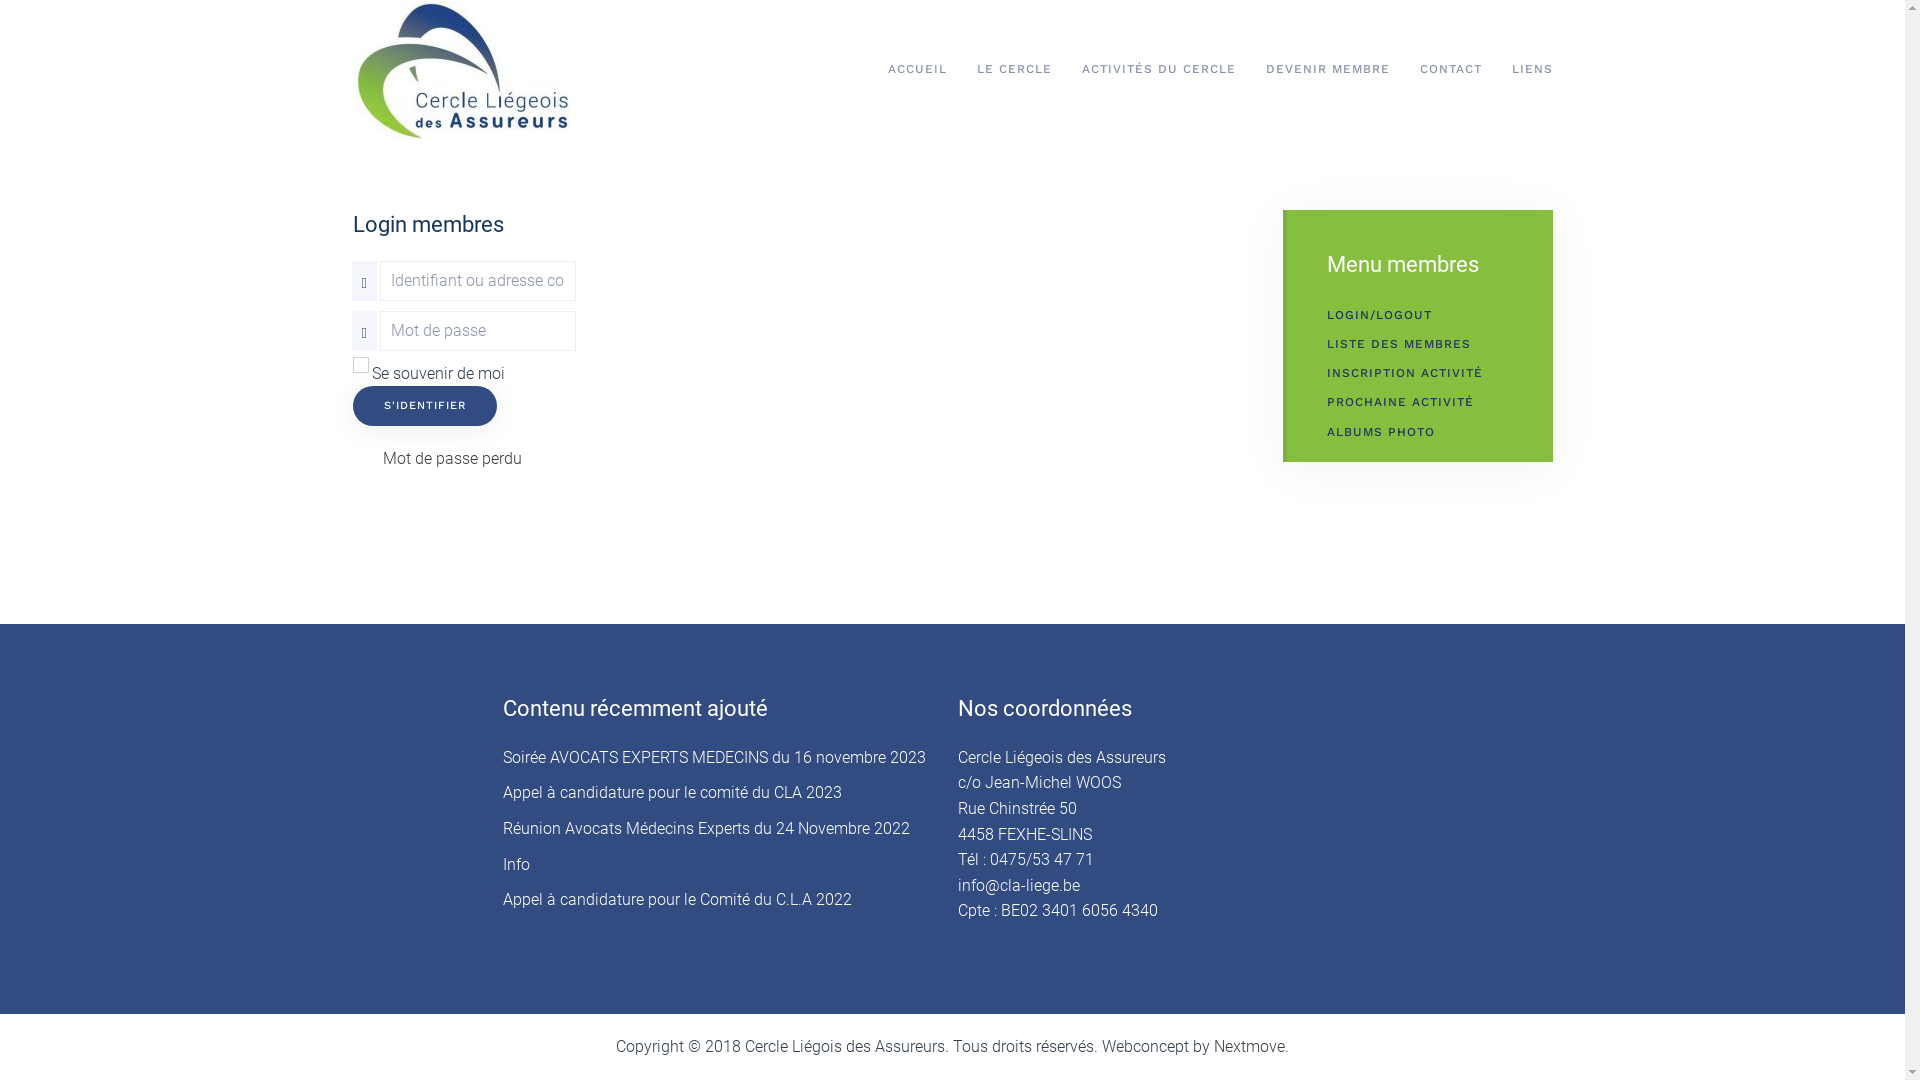 This screenshot has width=1920, height=1080. I want to click on S'IDENTIFIER, so click(424, 406).